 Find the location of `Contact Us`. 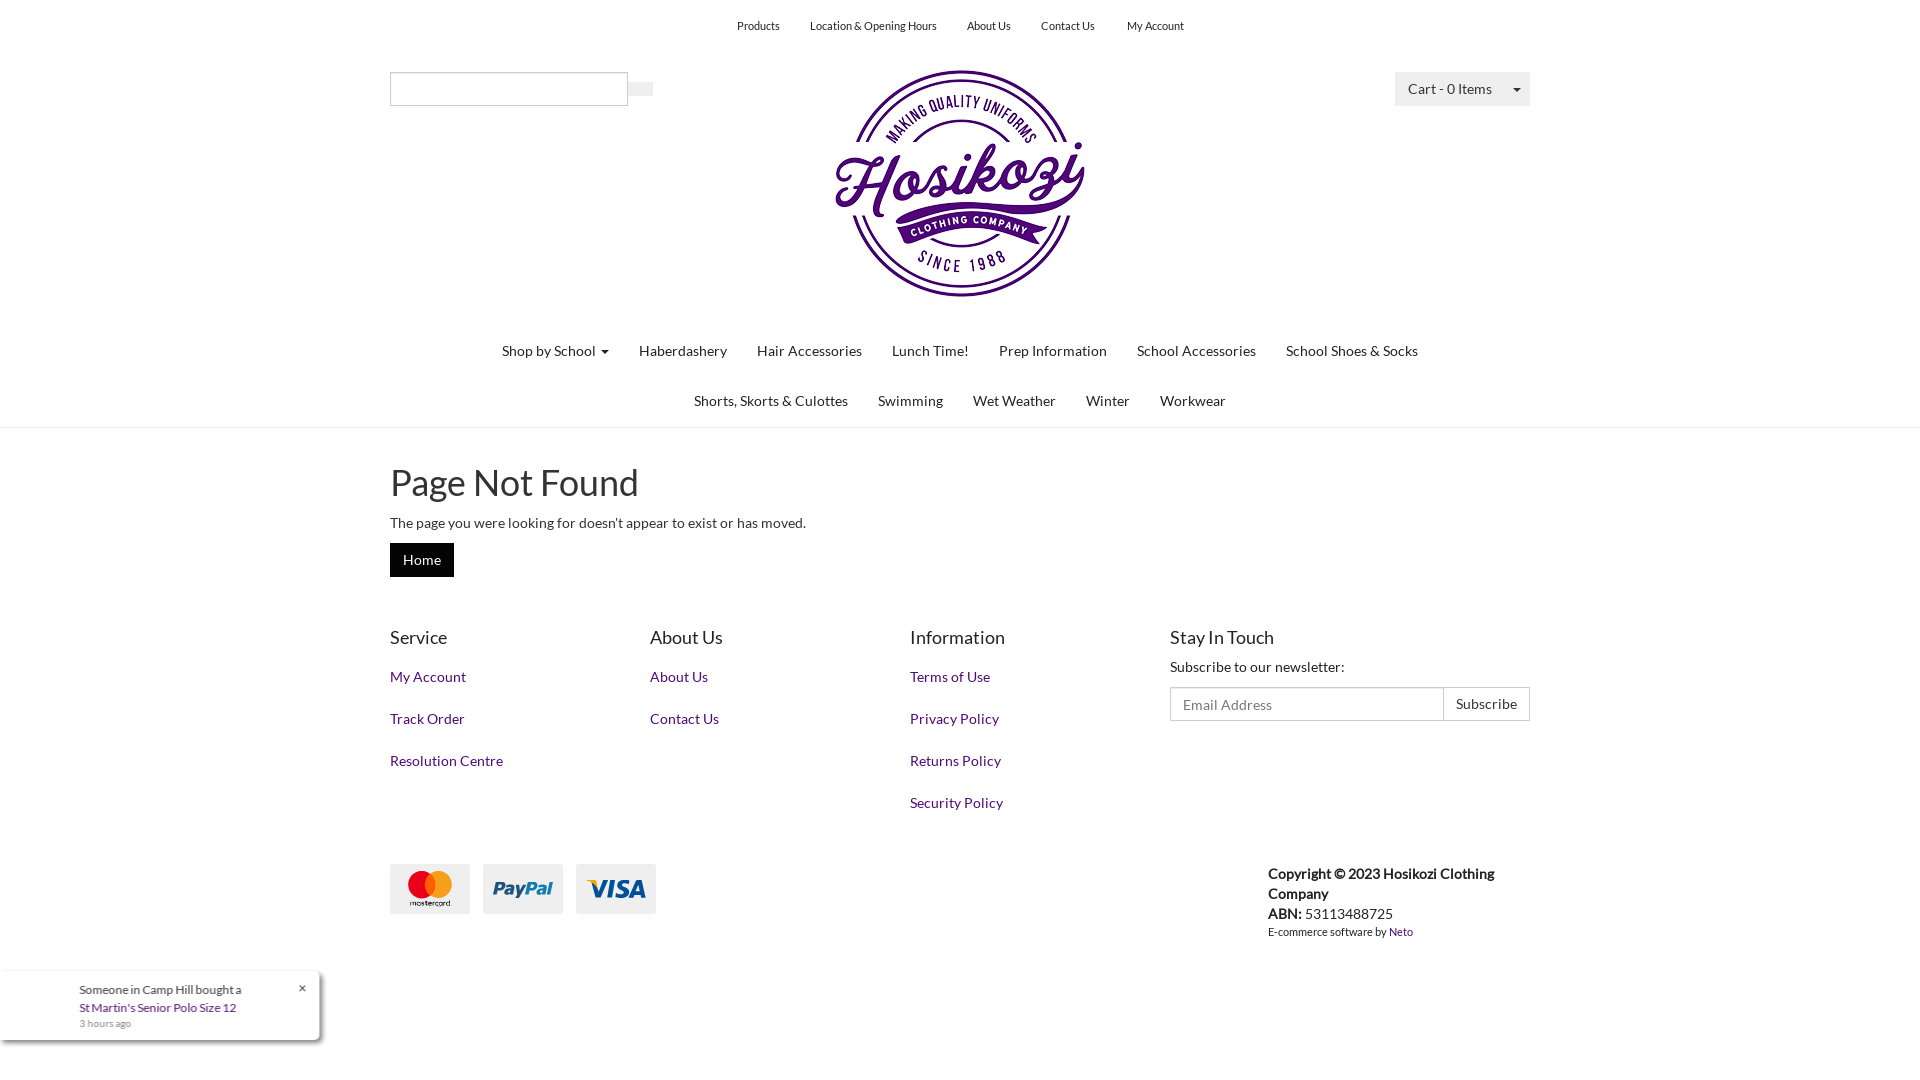

Contact Us is located at coordinates (1068, 26).